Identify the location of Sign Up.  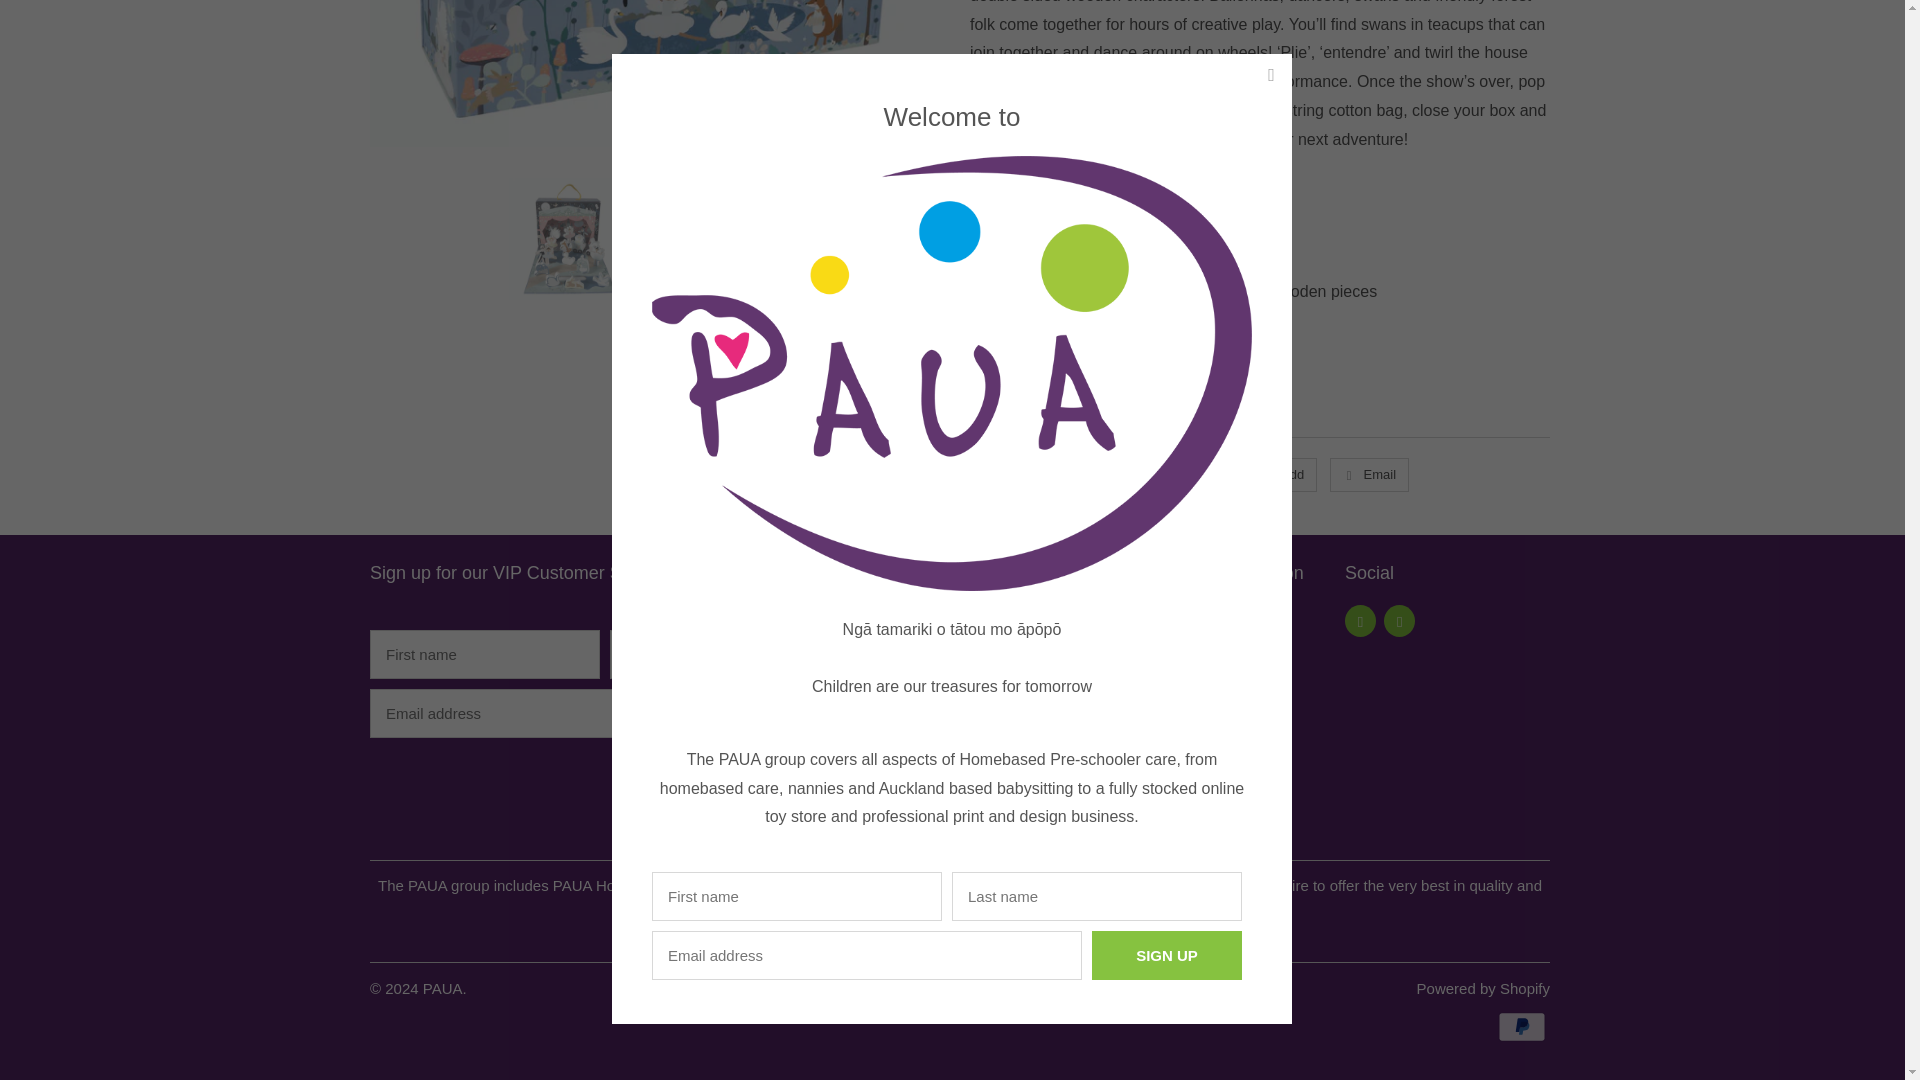
(1167, 277).